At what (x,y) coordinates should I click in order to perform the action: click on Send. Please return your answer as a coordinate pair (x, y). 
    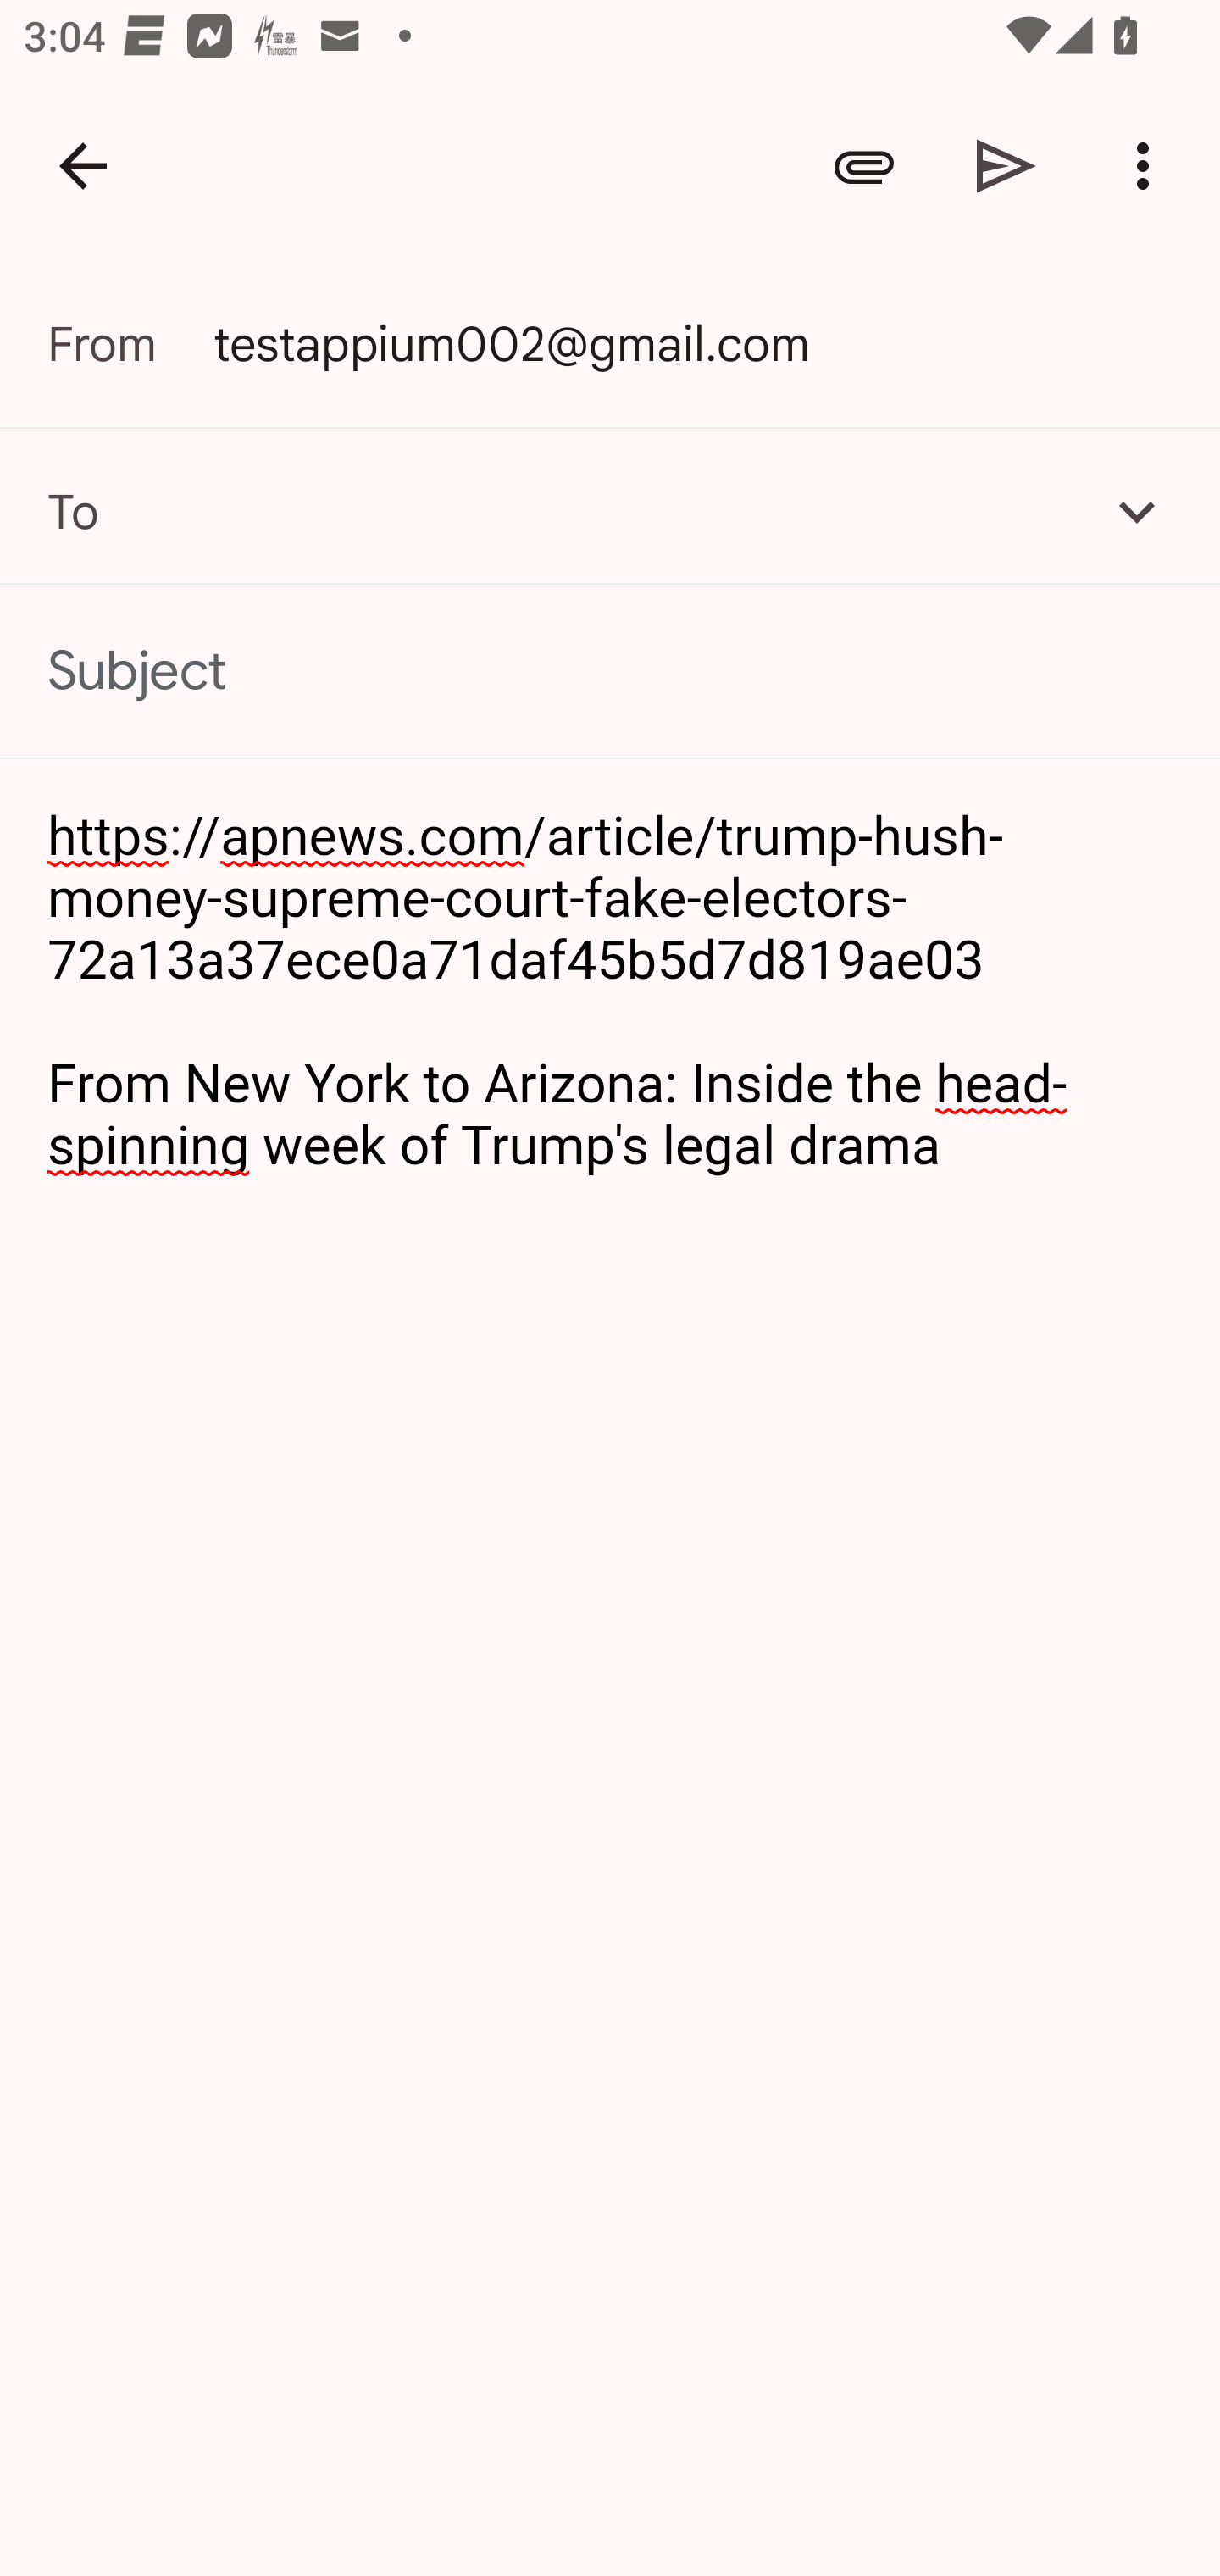
    Looking at the image, I should click on (1006, 166).